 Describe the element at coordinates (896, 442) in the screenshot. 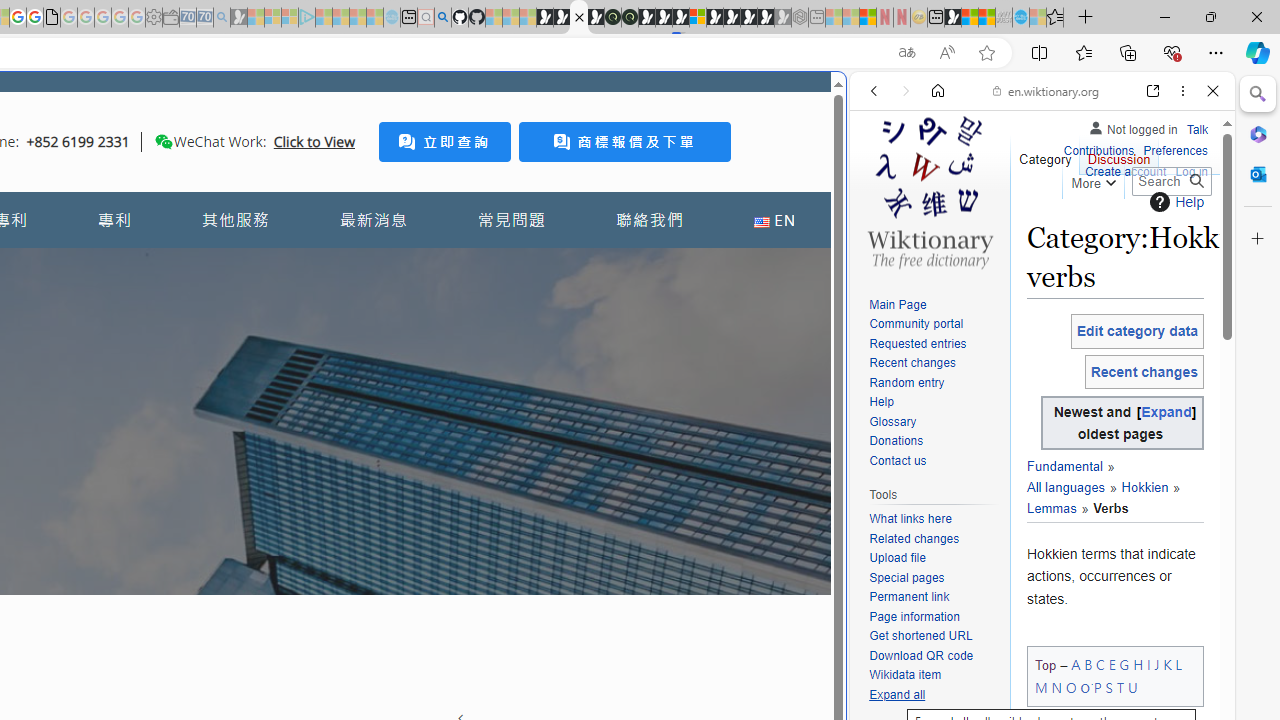

I see `Donations` at that location.